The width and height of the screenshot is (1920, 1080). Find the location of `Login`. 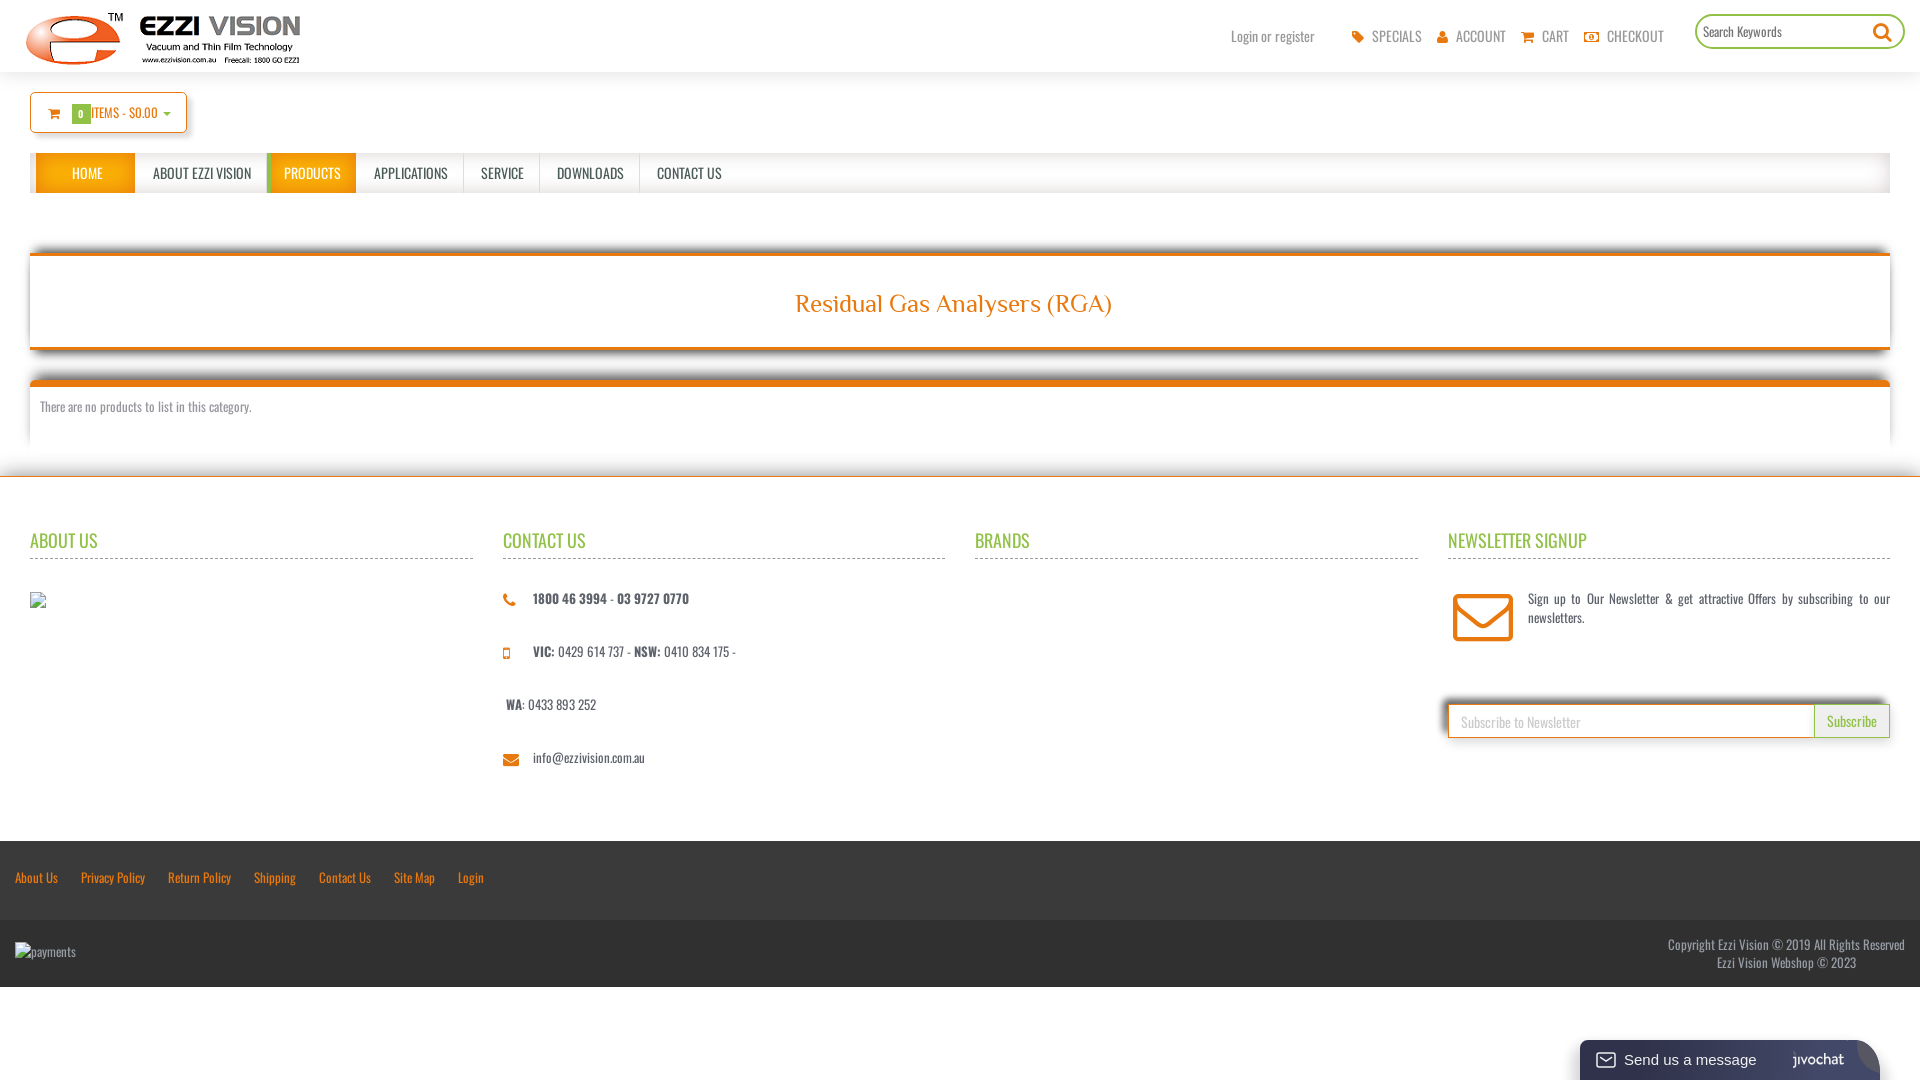

Login is located at coordinates (470, 877).